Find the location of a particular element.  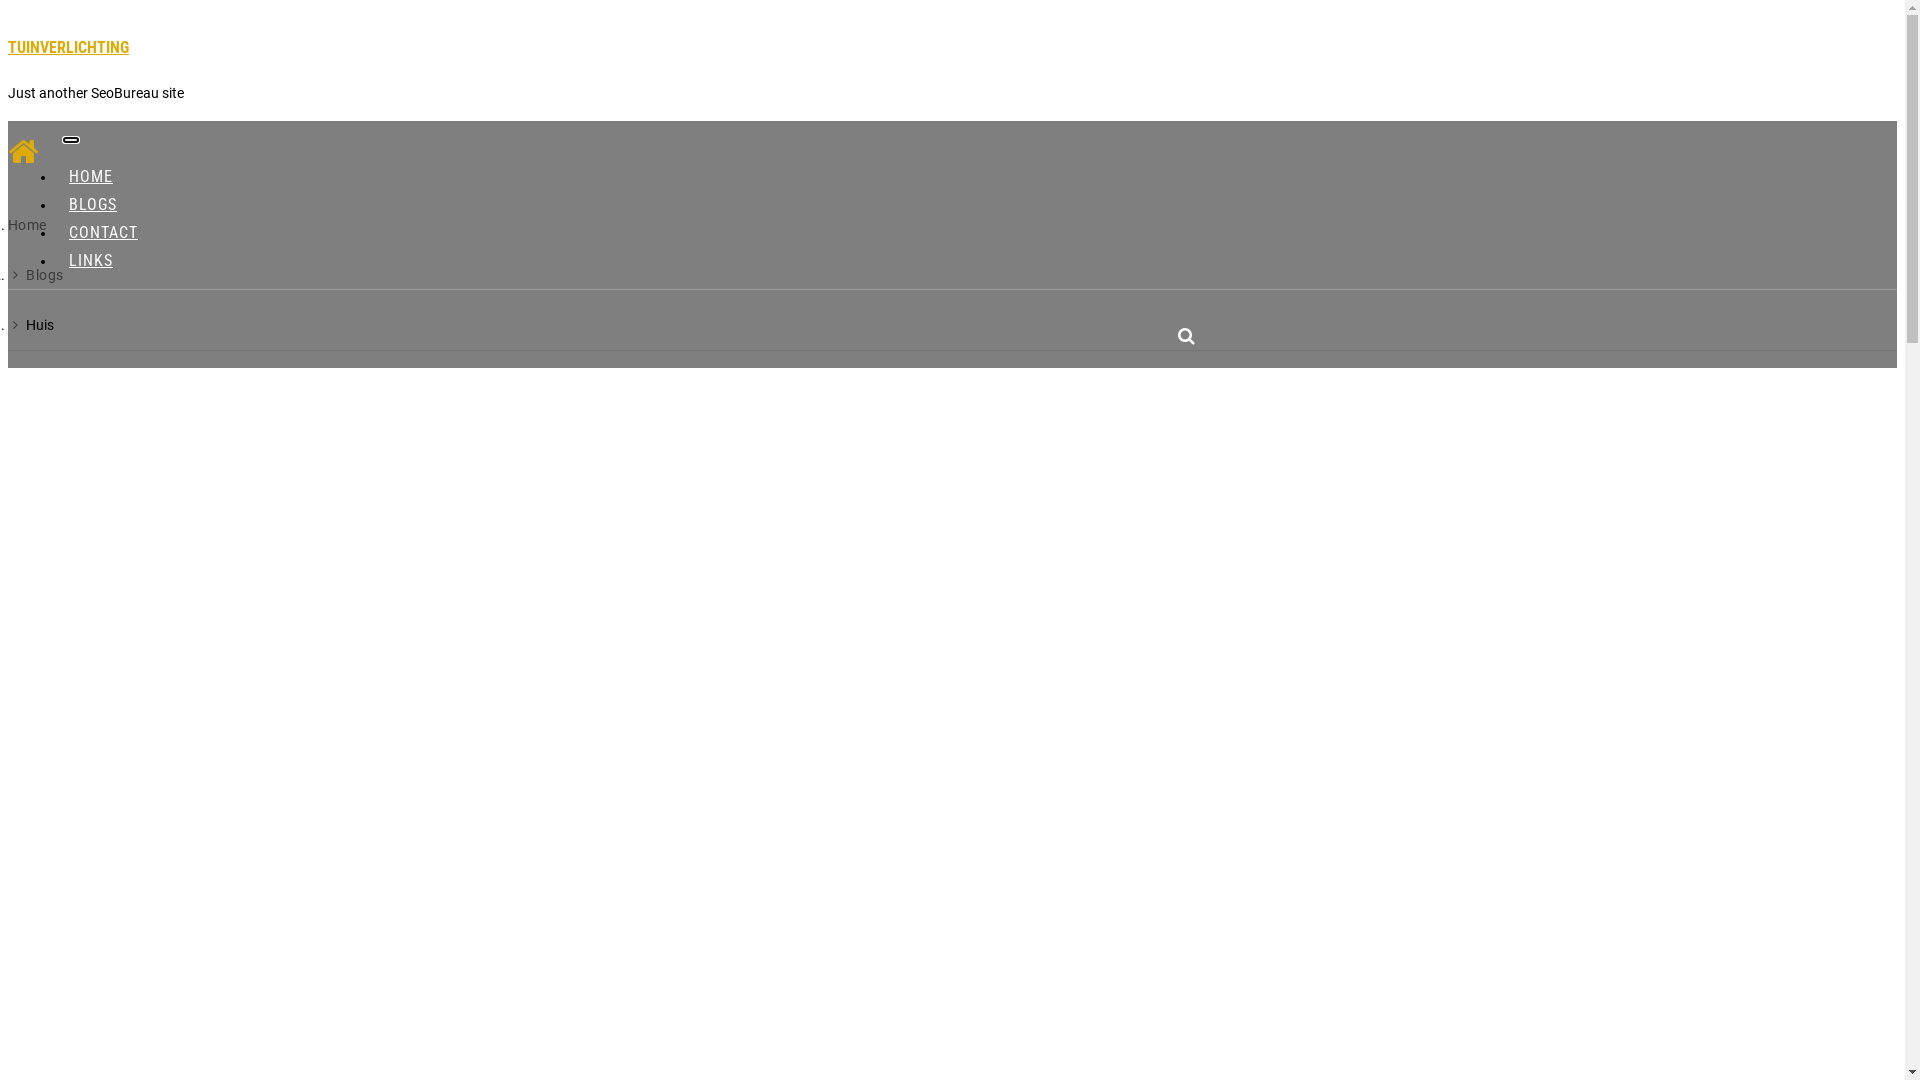

BLOGS is located at coordinates (93, 204).